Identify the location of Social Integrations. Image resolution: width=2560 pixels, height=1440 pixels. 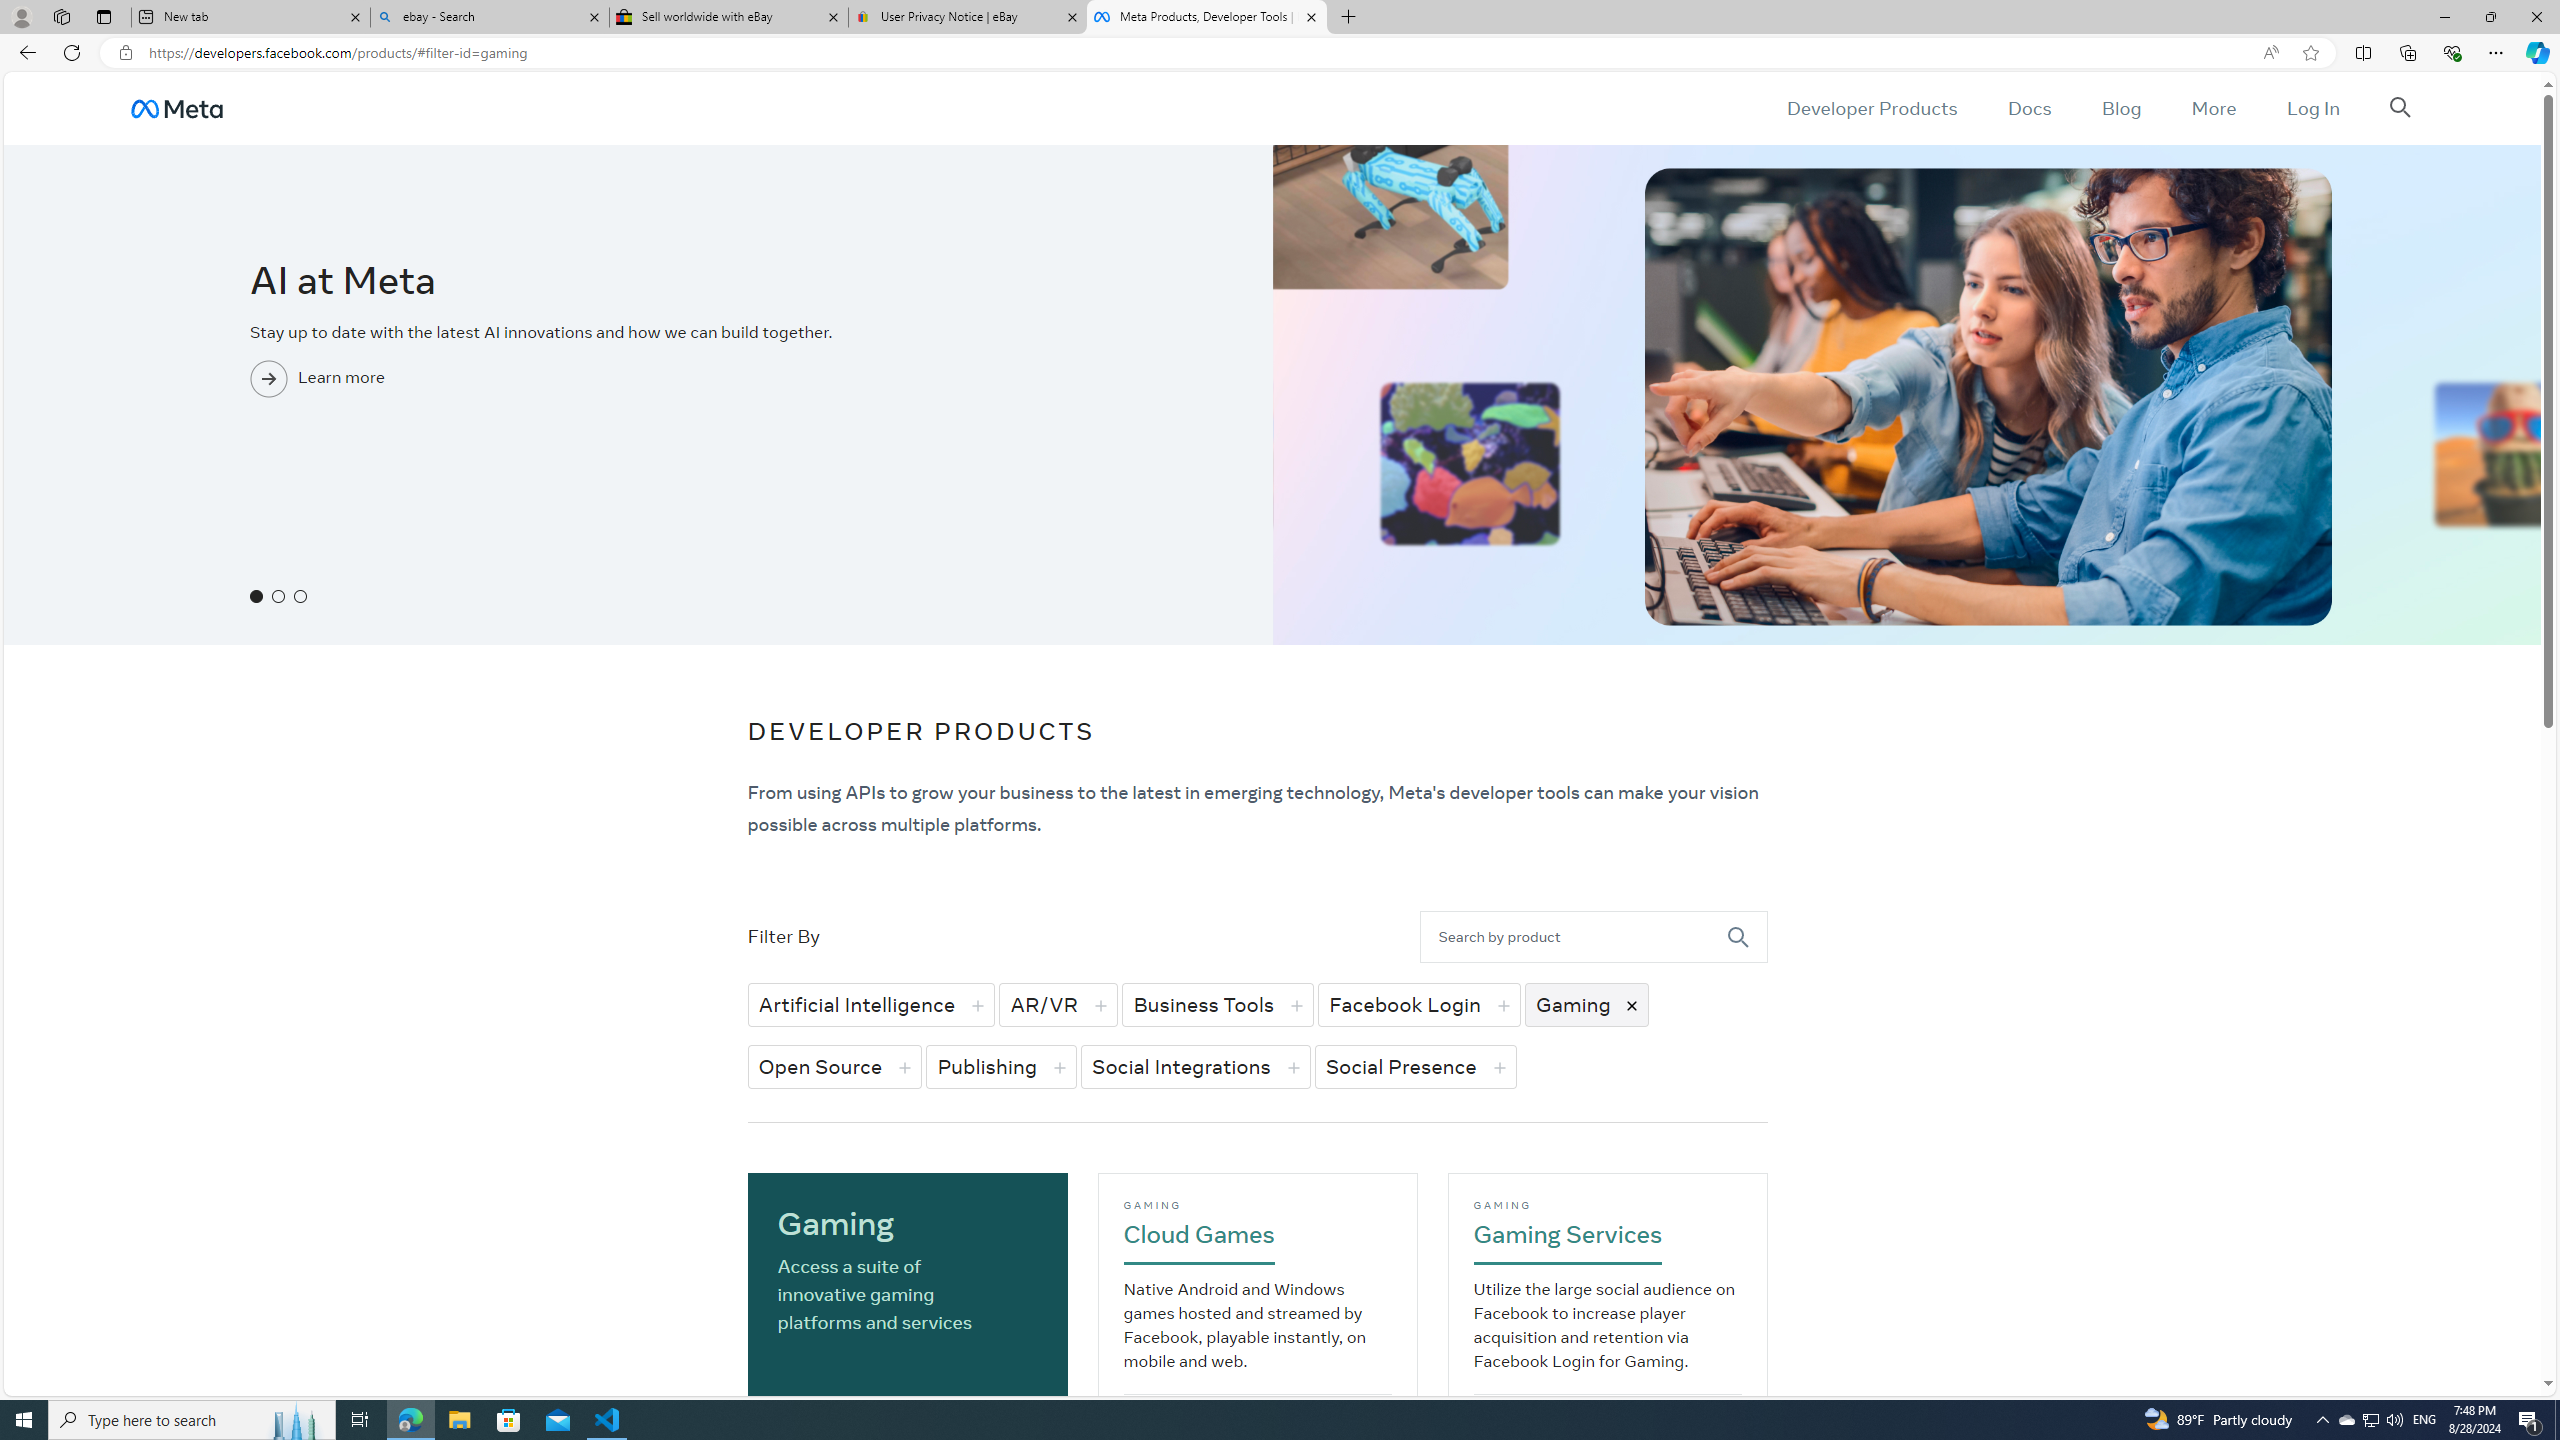
(1195, 1066).